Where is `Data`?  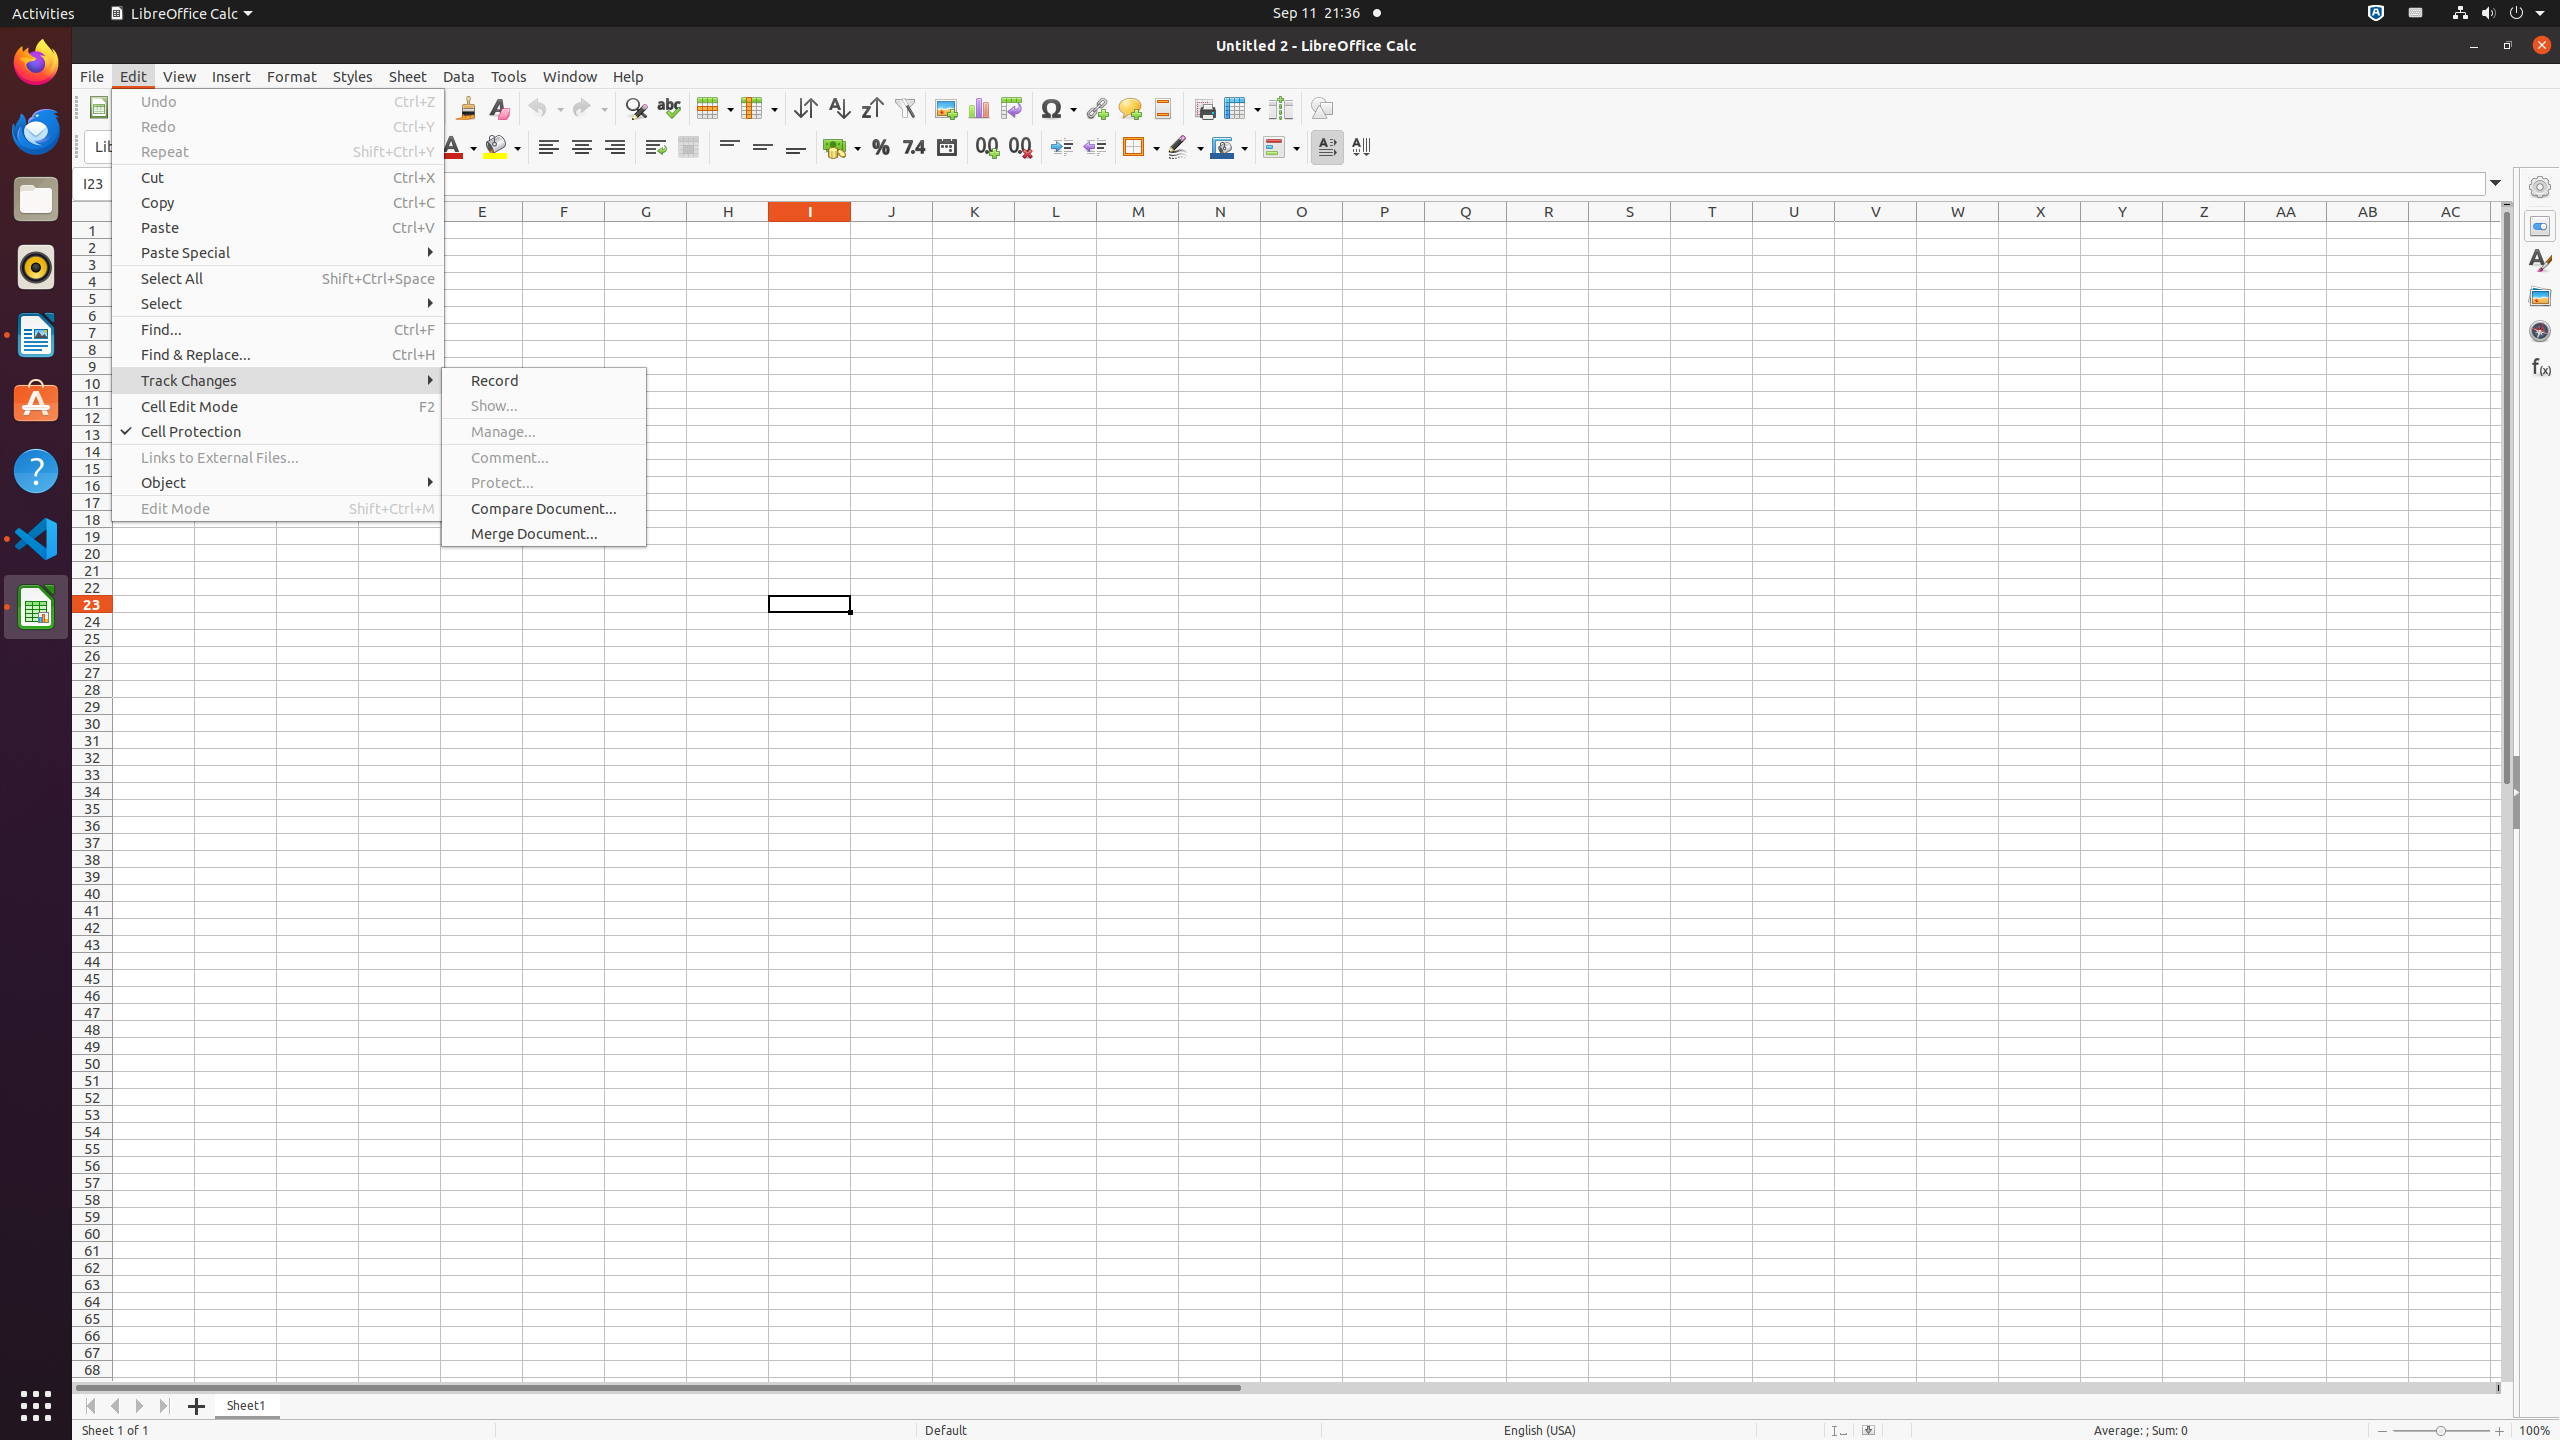
Data is located at coordinates (459, 76).